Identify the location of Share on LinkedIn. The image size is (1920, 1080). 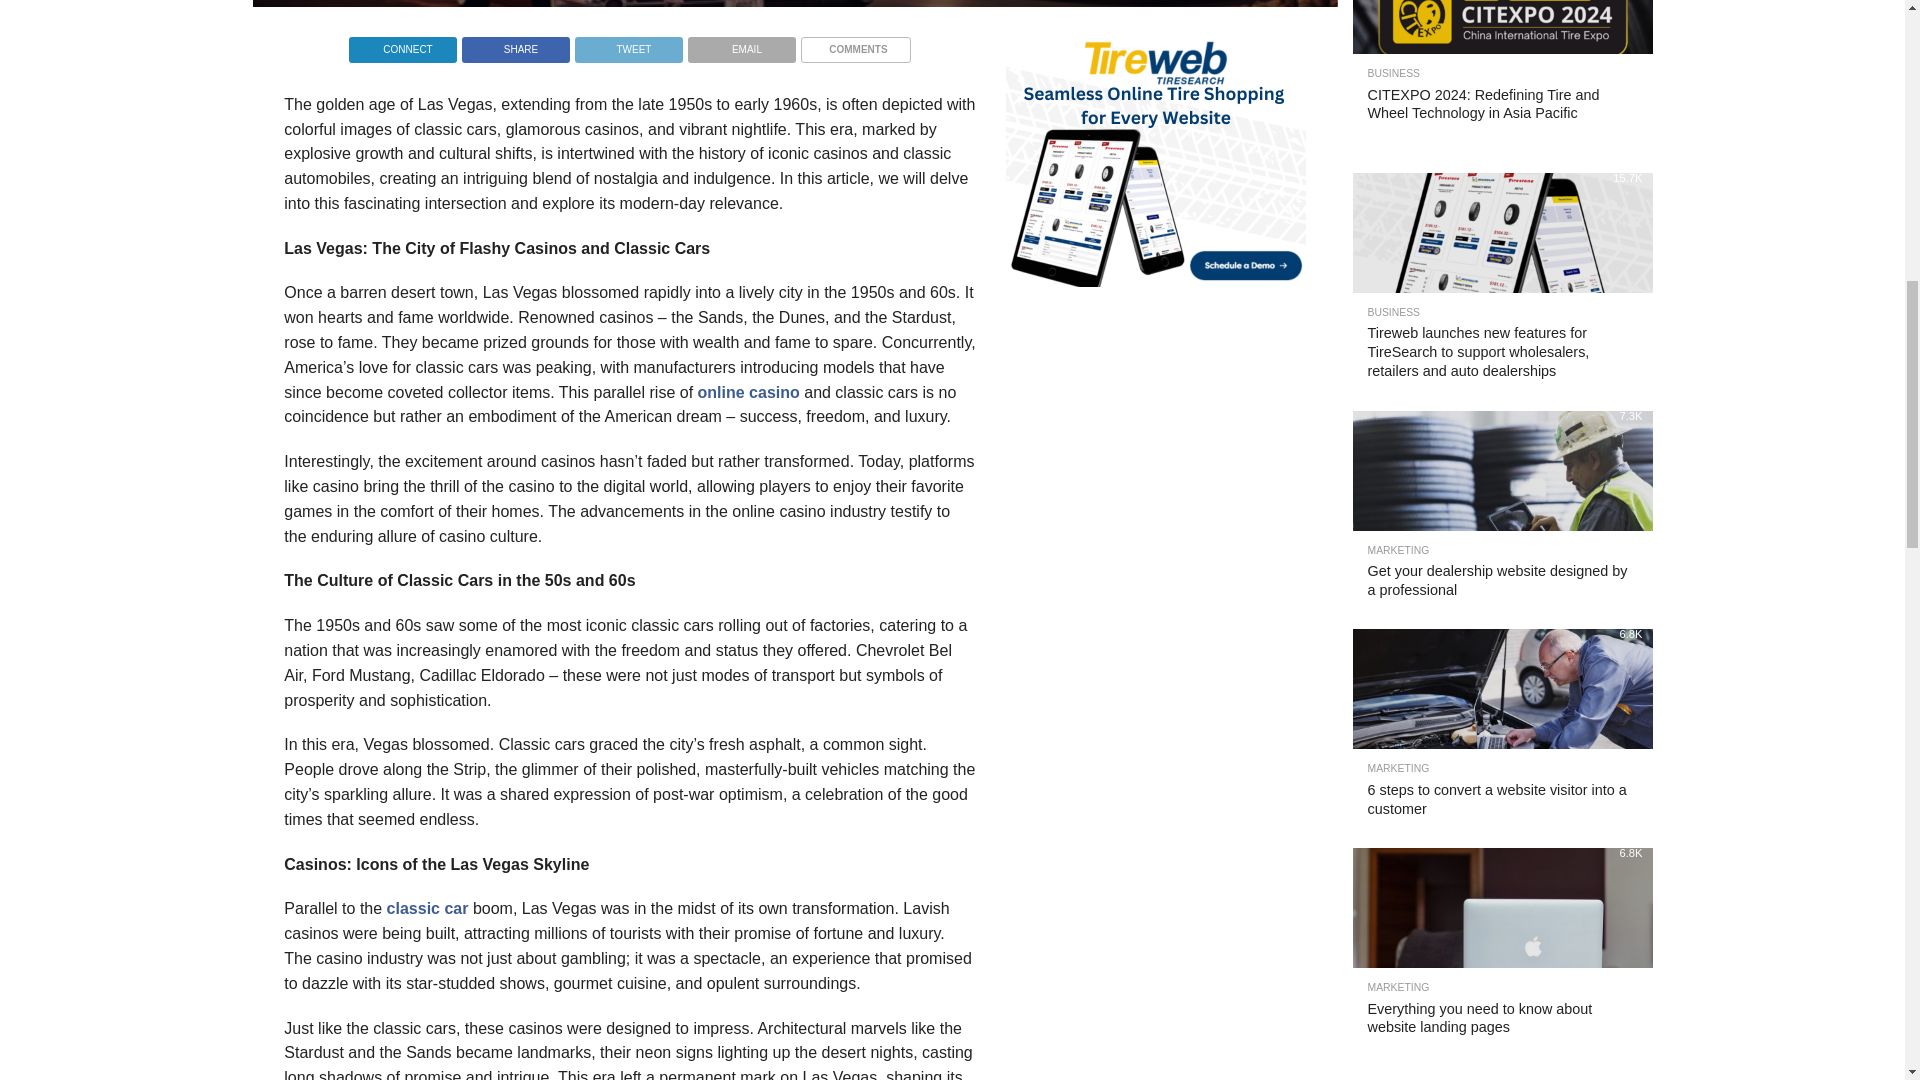
(402, 44).